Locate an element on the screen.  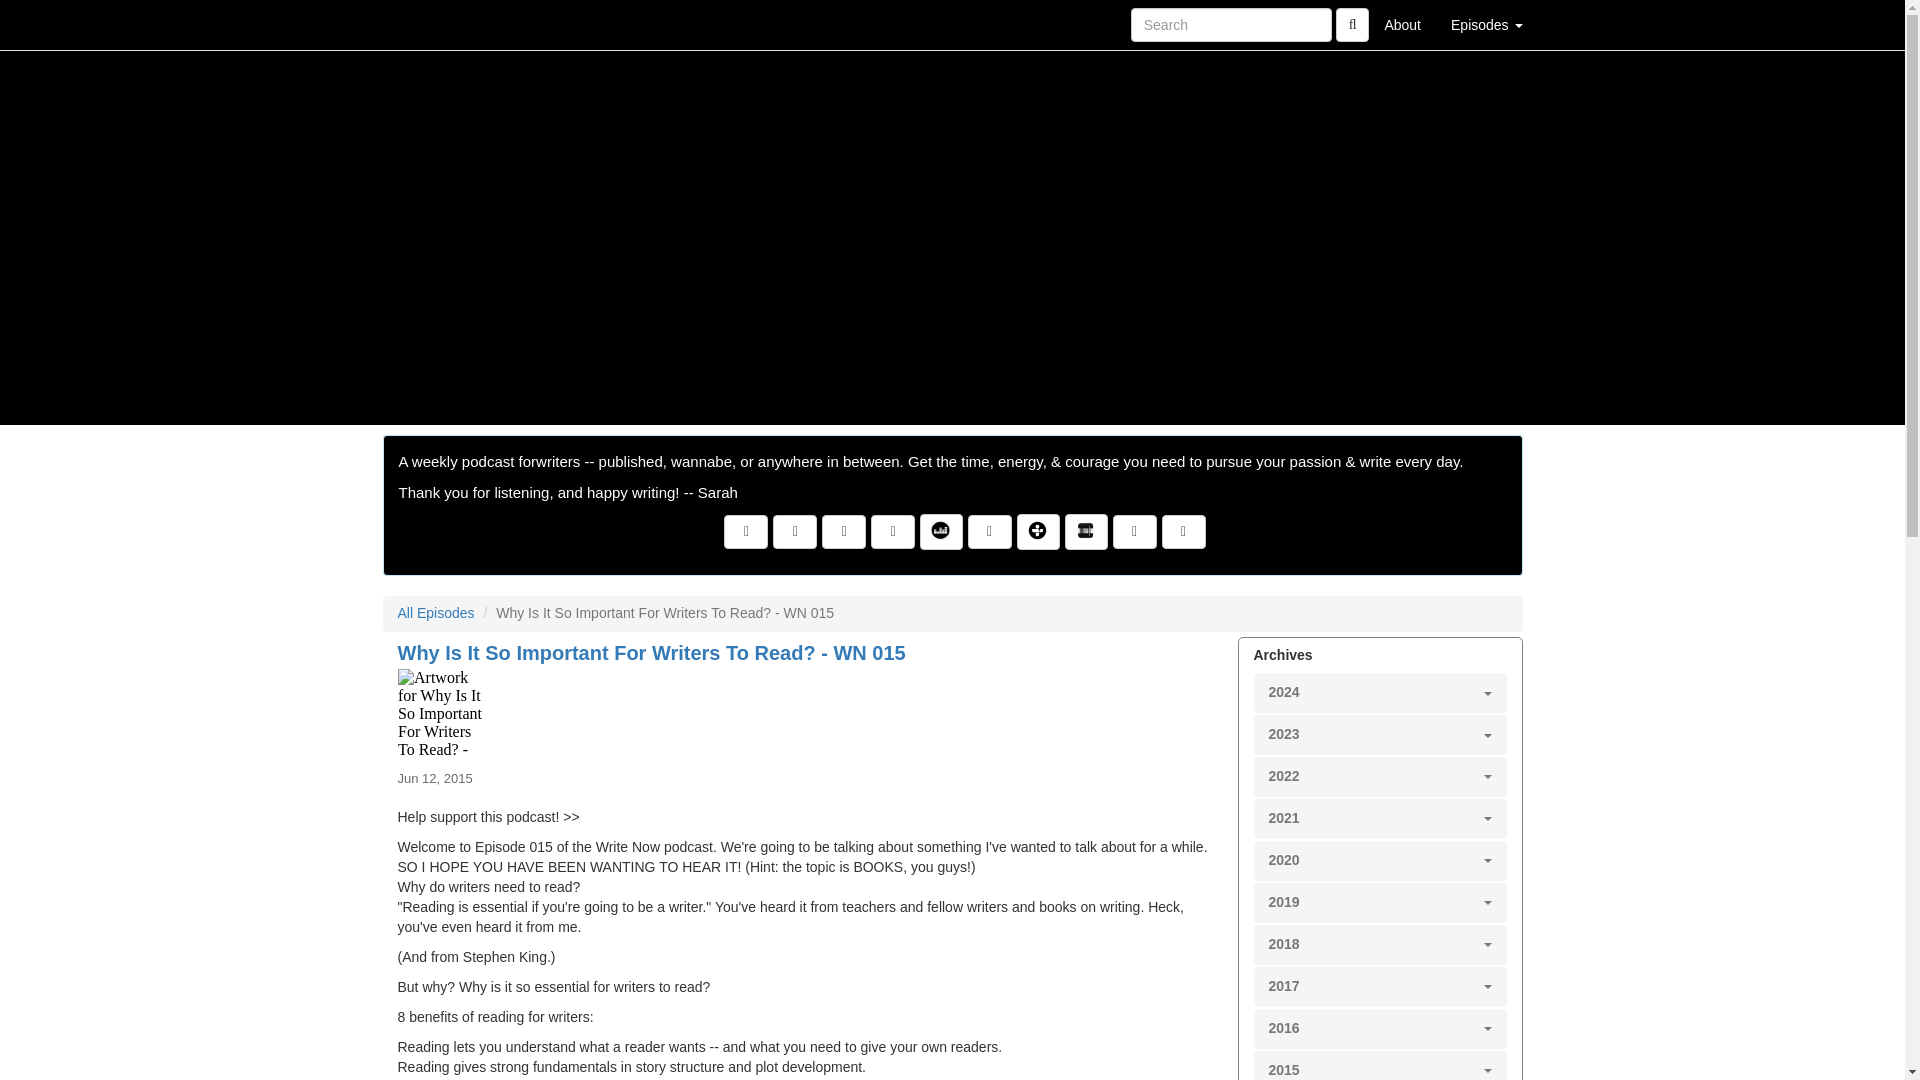
Episodes is located at coordinates (1486, 24).